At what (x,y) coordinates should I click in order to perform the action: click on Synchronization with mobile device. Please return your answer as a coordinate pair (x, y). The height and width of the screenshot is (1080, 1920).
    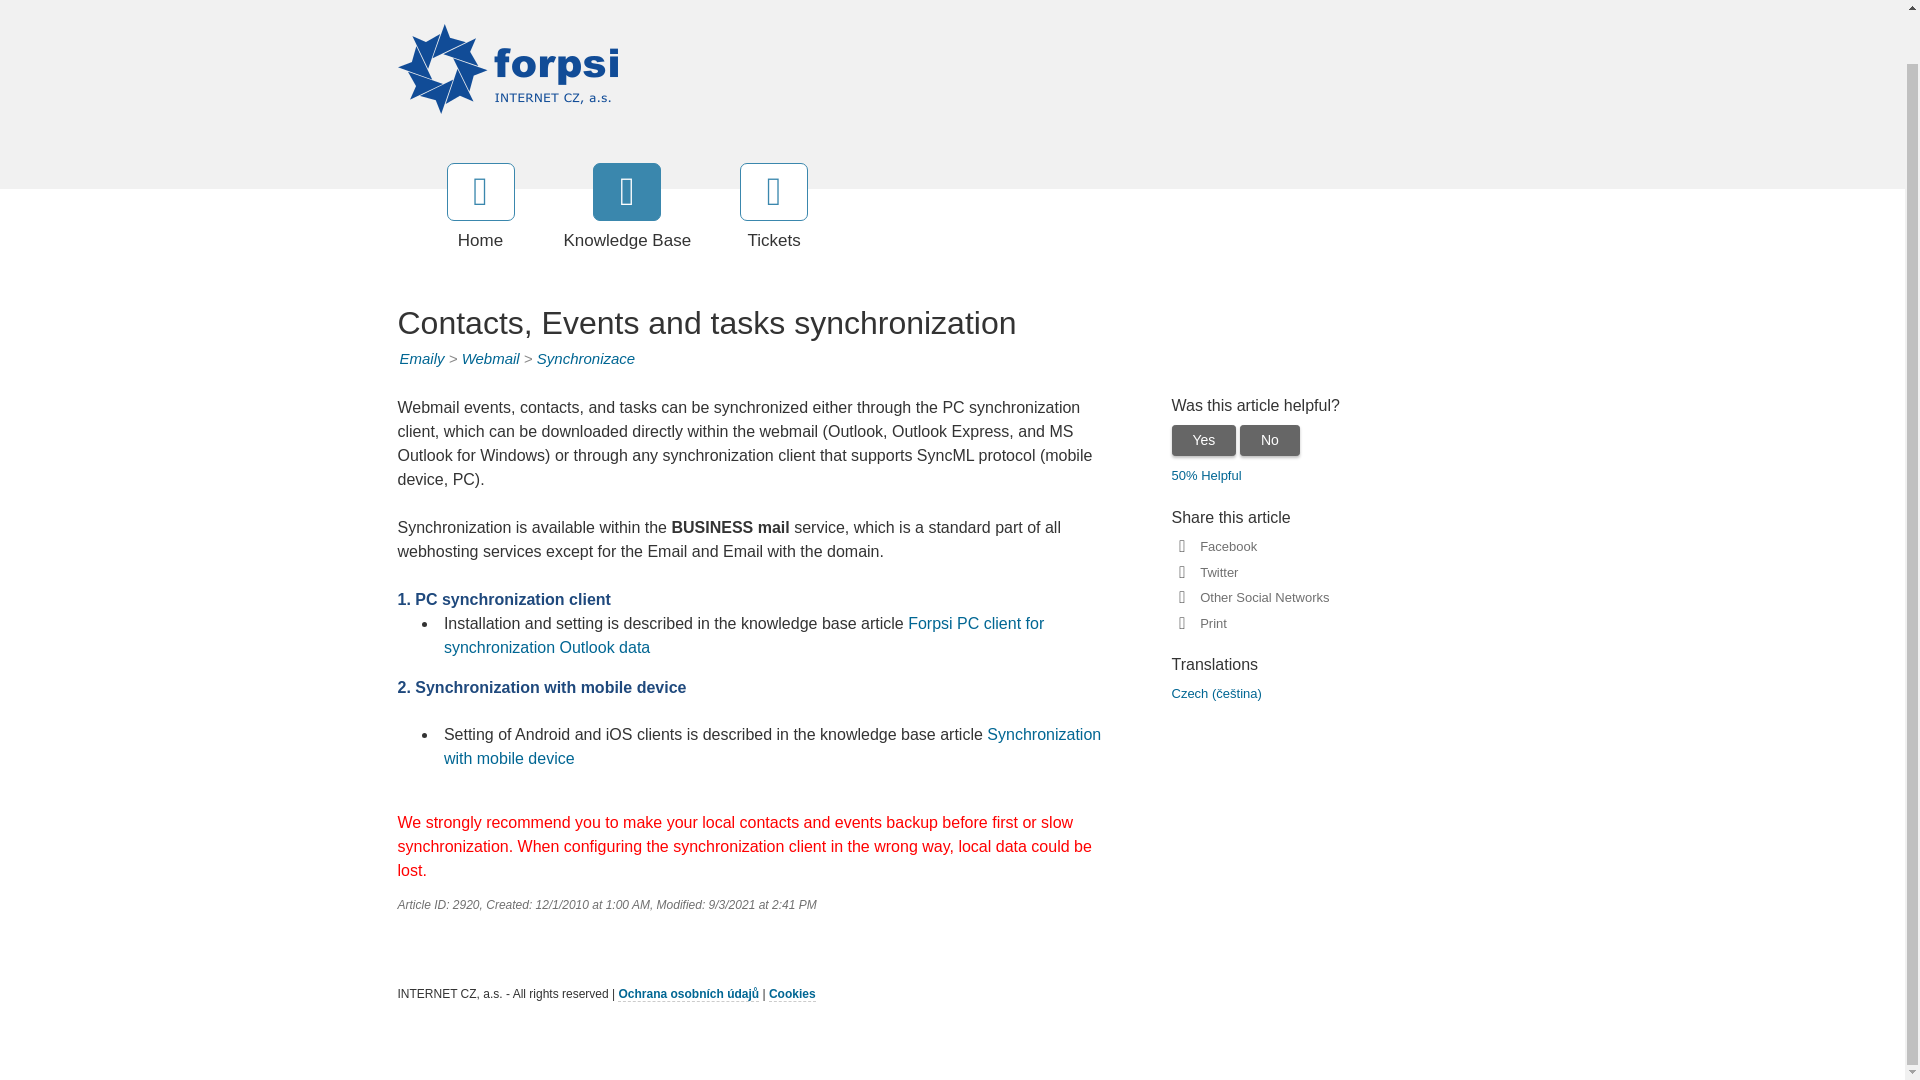
    Looking at the image, I should click on (772, 746).